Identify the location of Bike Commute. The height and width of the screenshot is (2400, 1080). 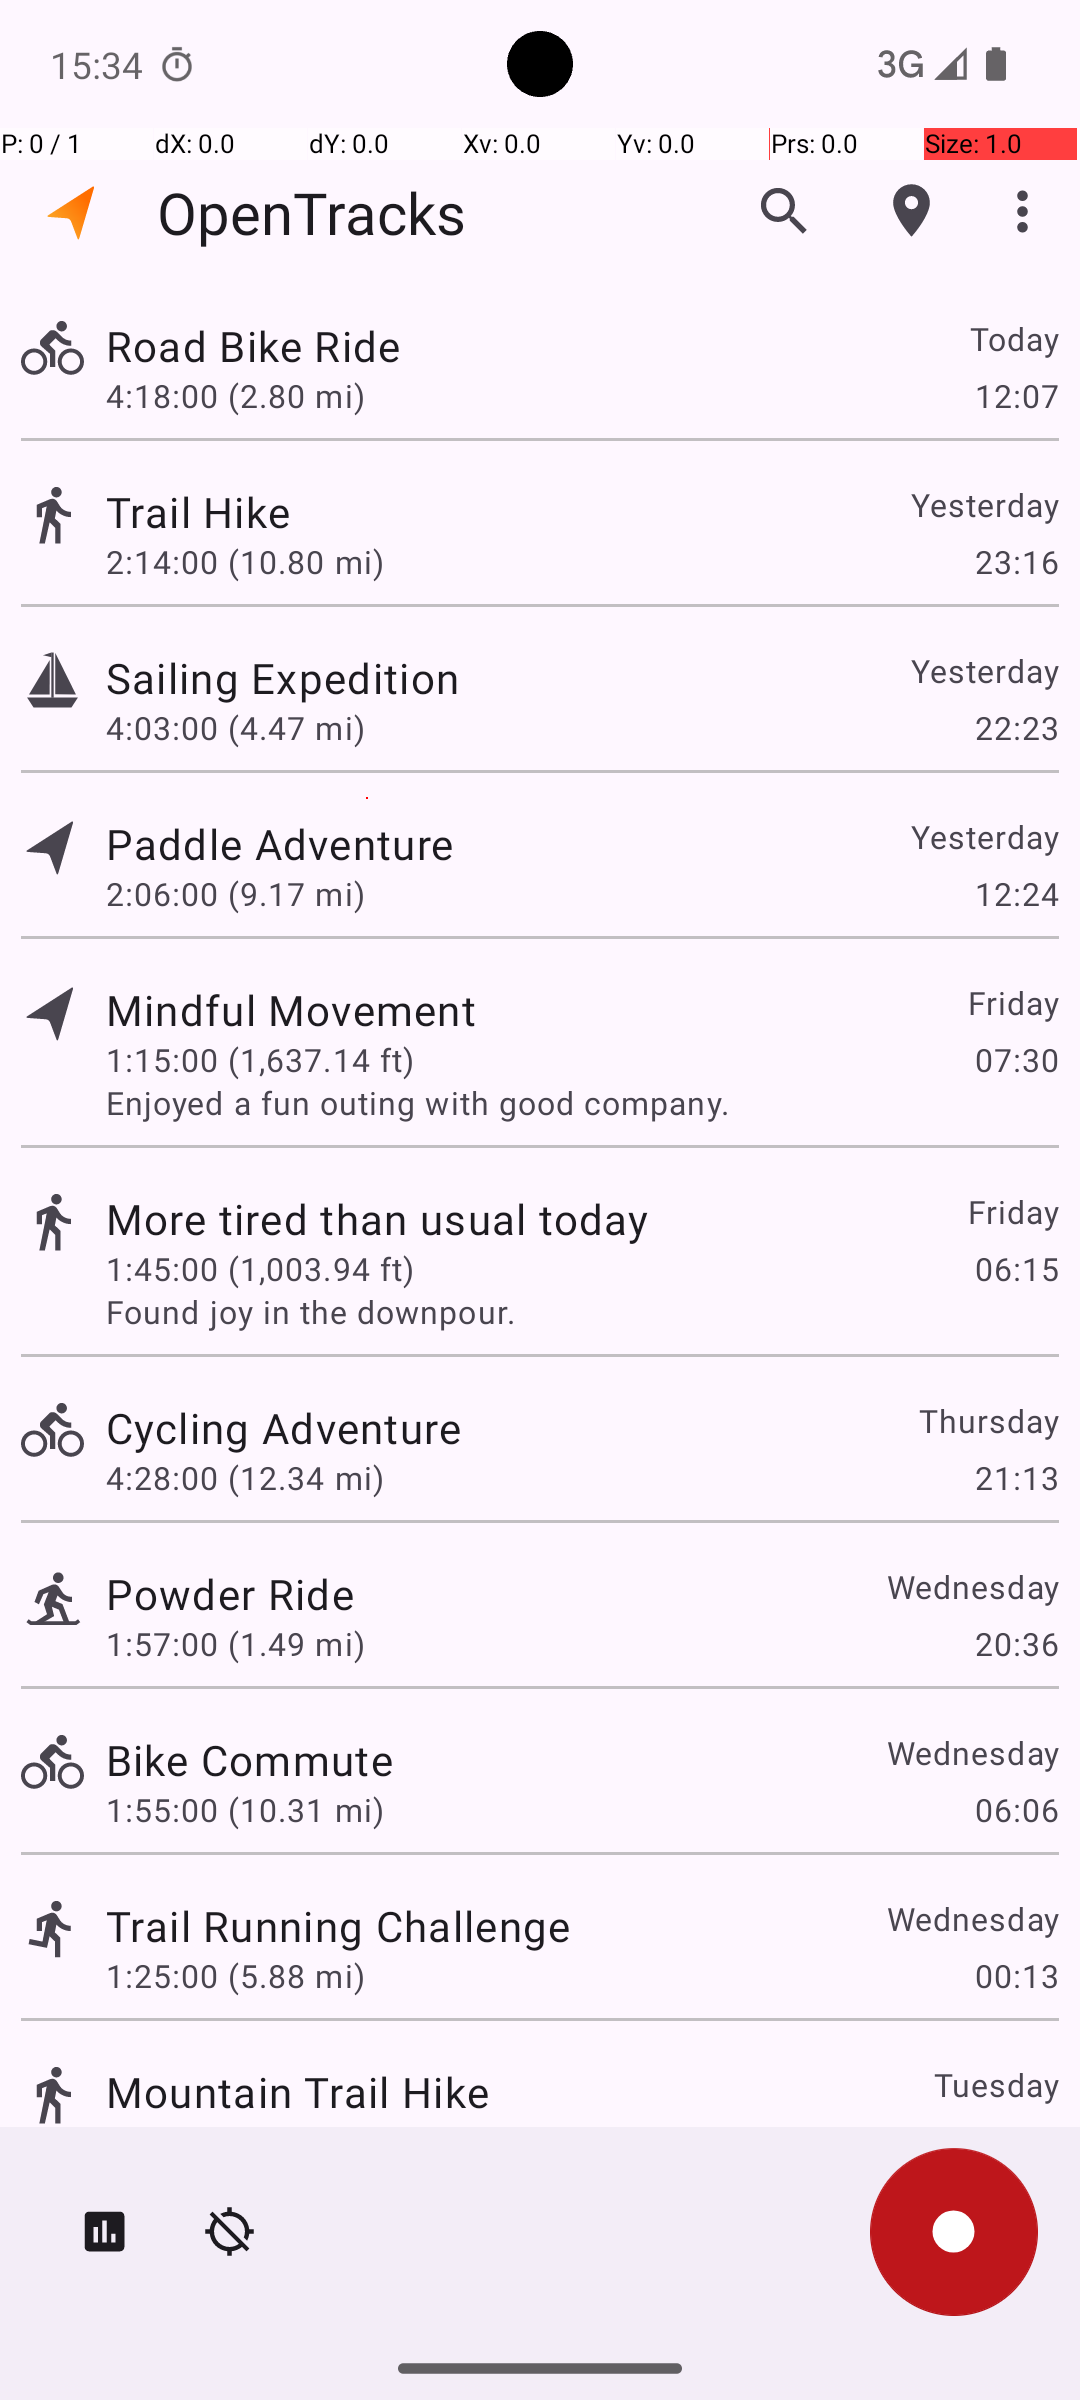
(250, 1759).